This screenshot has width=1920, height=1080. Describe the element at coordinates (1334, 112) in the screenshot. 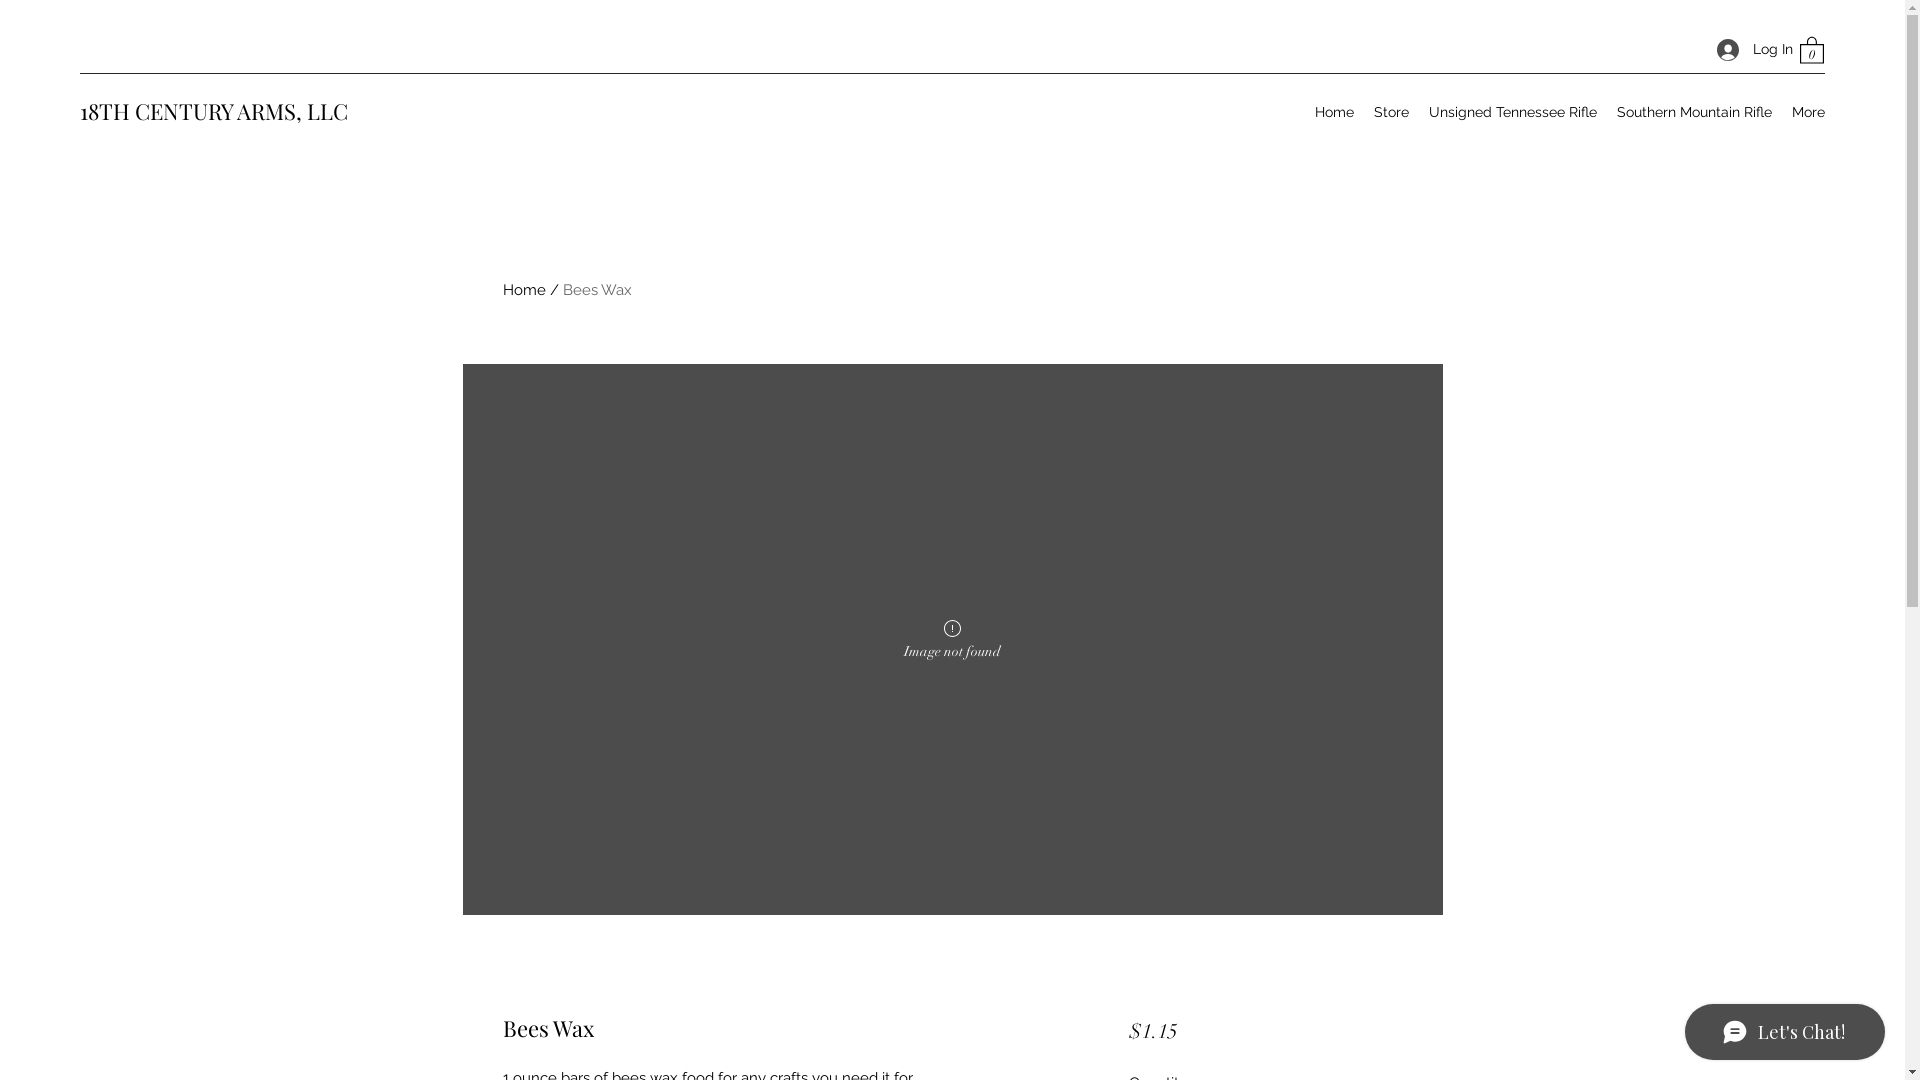

I see `Home` at that location.